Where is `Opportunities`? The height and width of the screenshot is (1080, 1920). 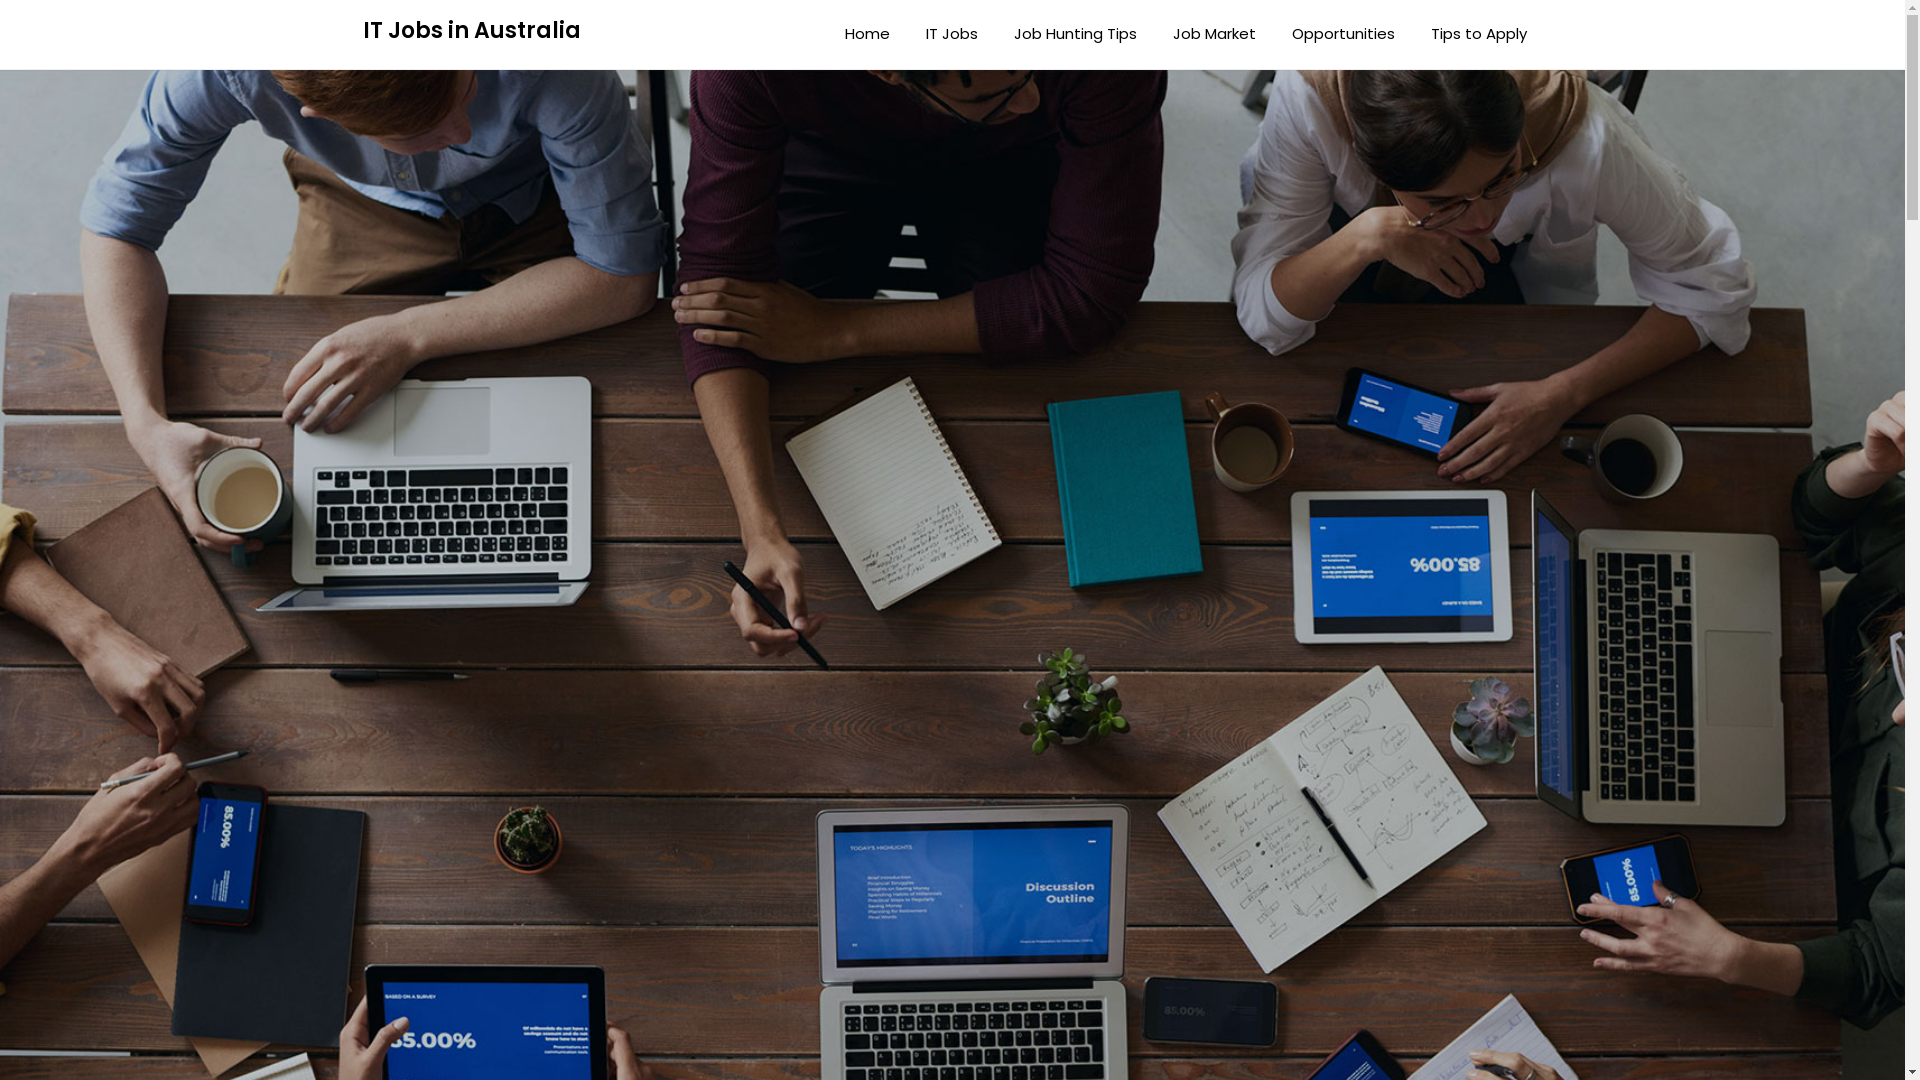 Opportunities is located at coordinates (1344, 34).